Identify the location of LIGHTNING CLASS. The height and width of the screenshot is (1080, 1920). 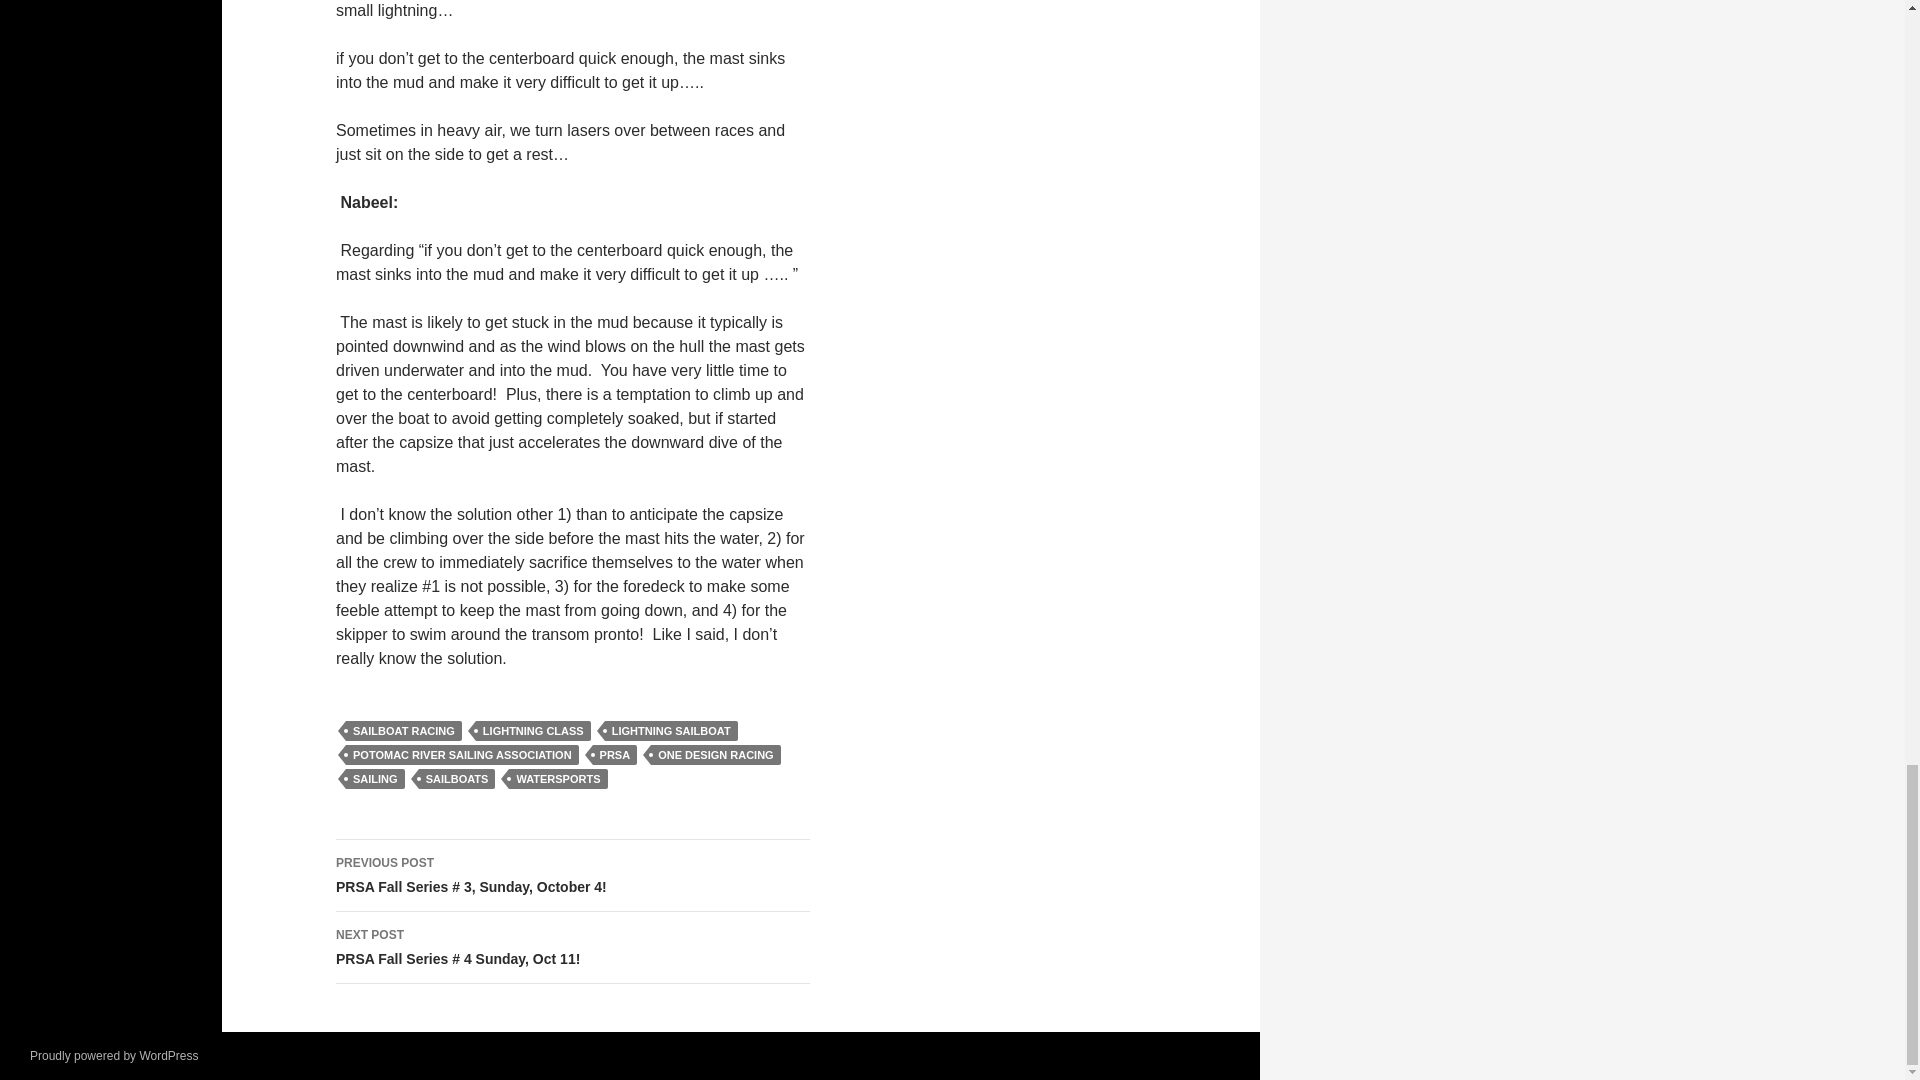
(534, 730).